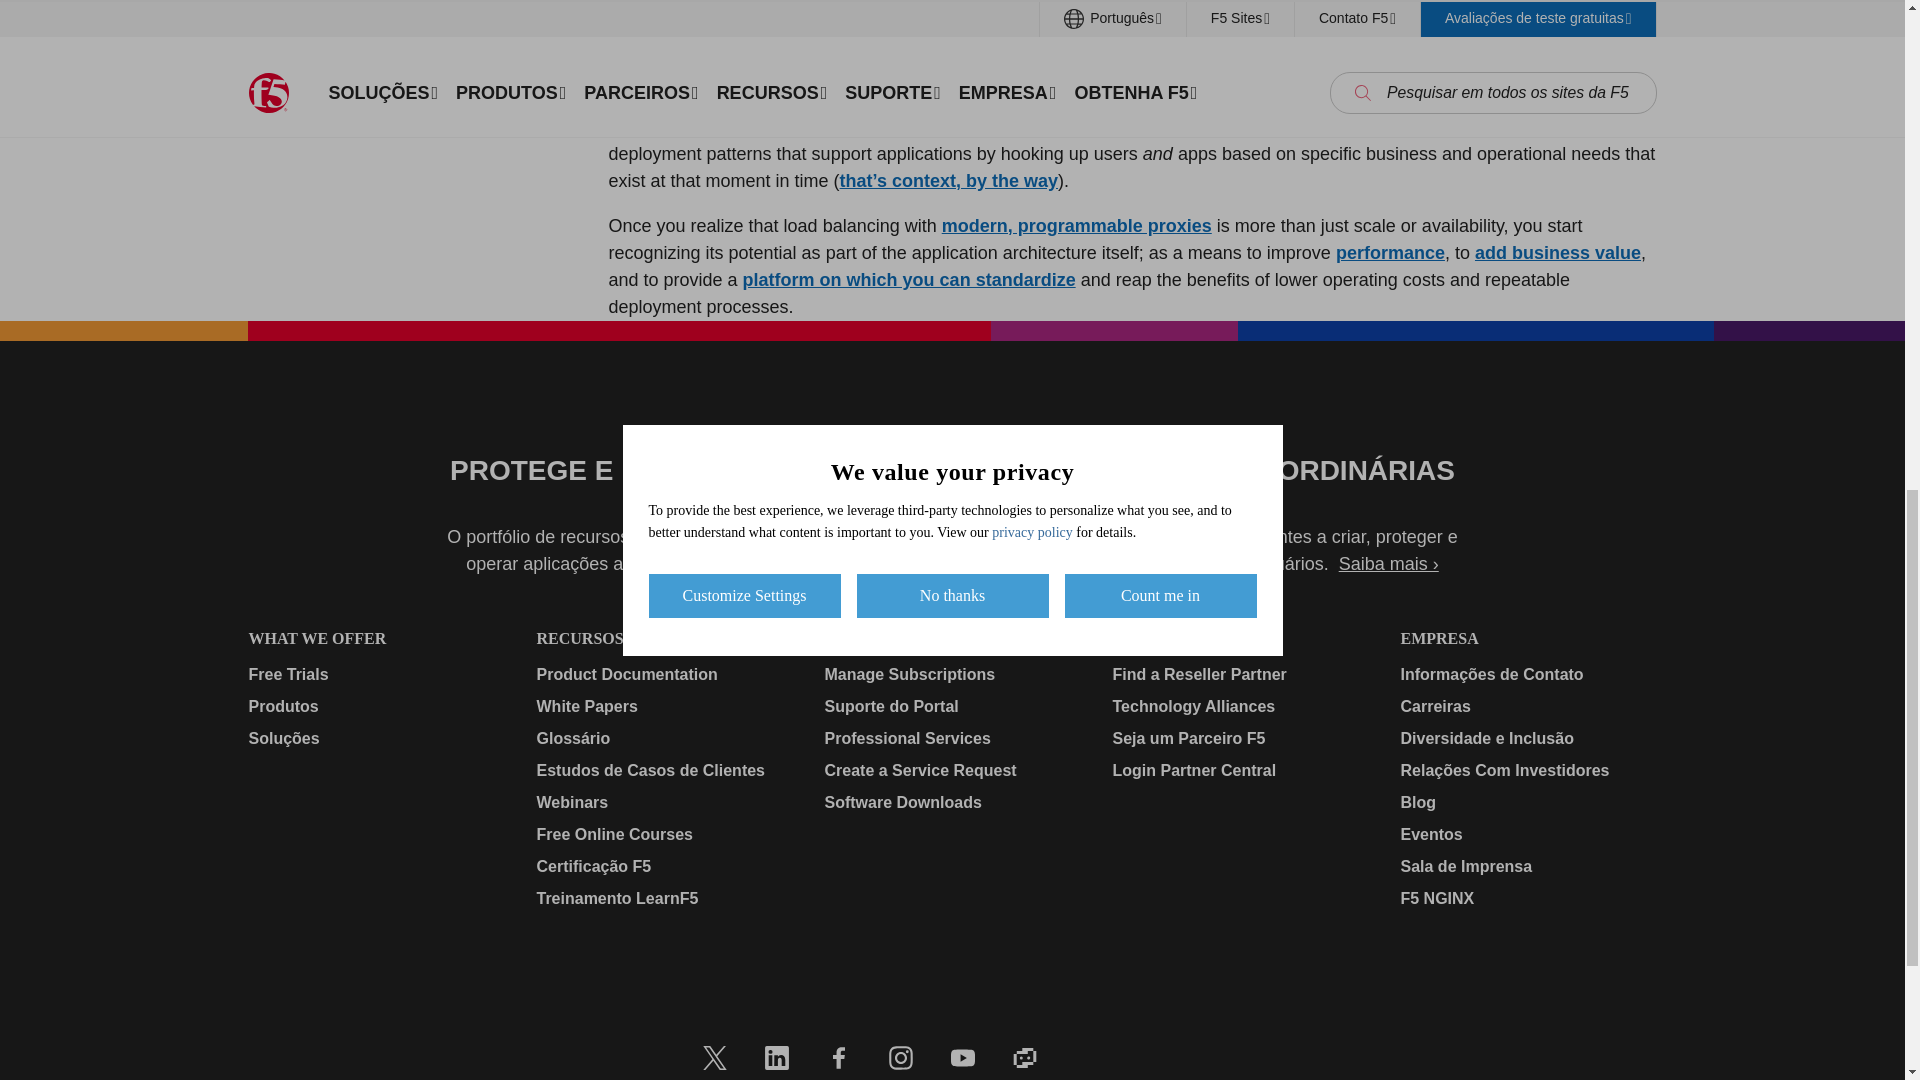 The width and height of the screenshot is (1920, 1080). I want to click on Estudos de Casos de Clientes, so click(663, 771).